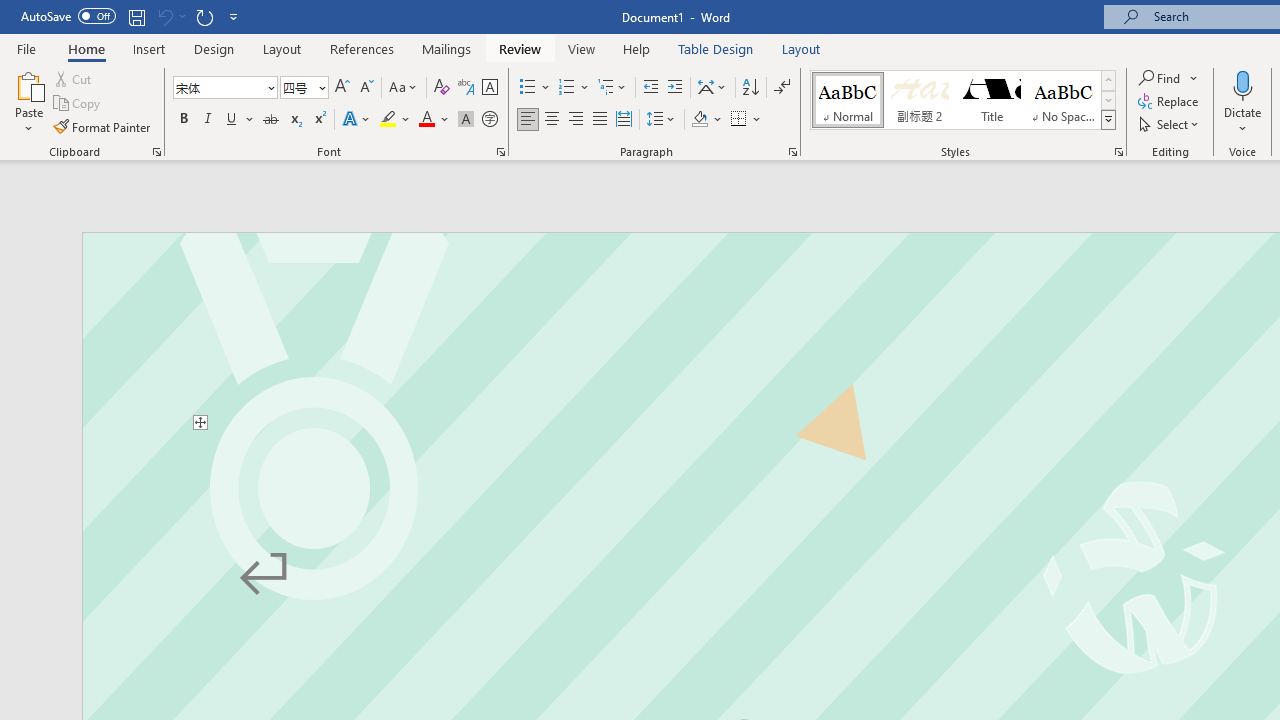 The height and width of the screenshot is (720, 1280). I want to click on Select, so click(1170, 124).